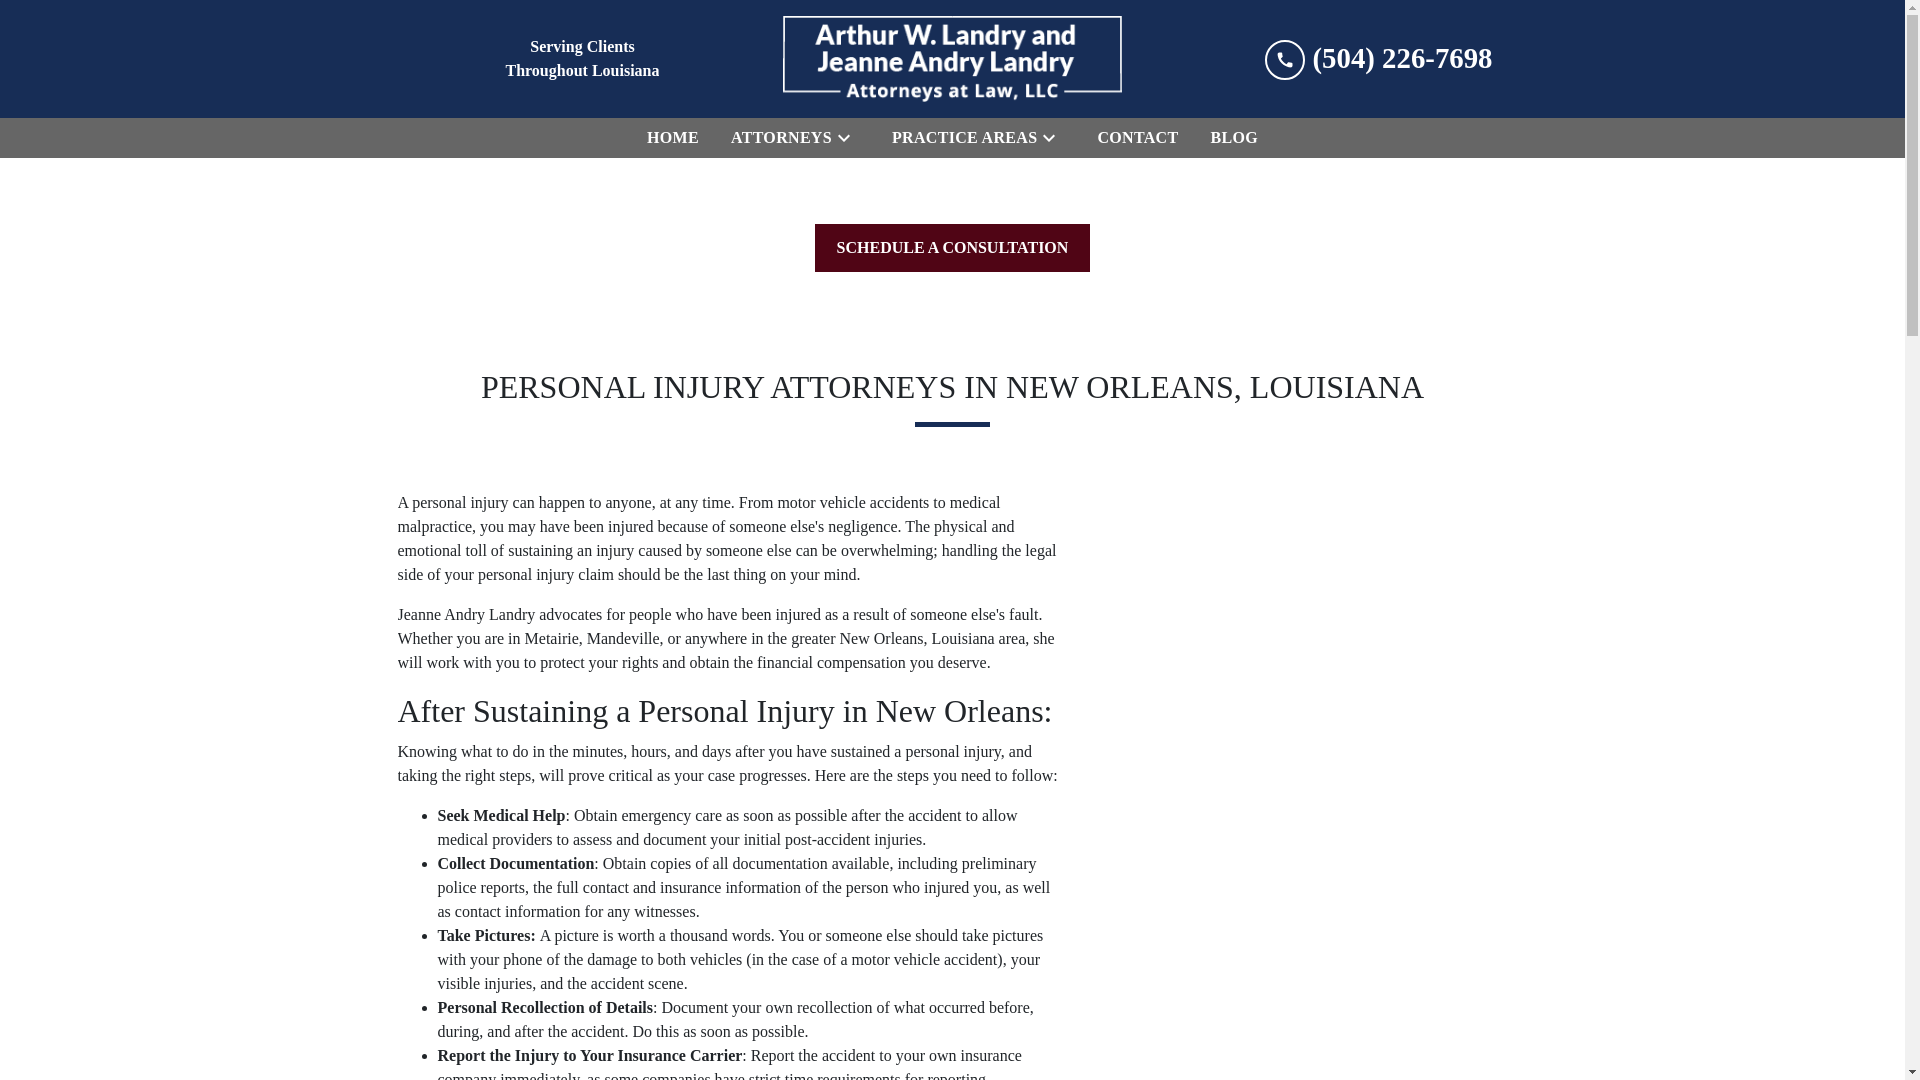 This screenshot has height=1080, width=1920. What do you see at coordinates (1233, 137) in the screenshot?
I see `BLOG` at bounding box center [1233, 137].